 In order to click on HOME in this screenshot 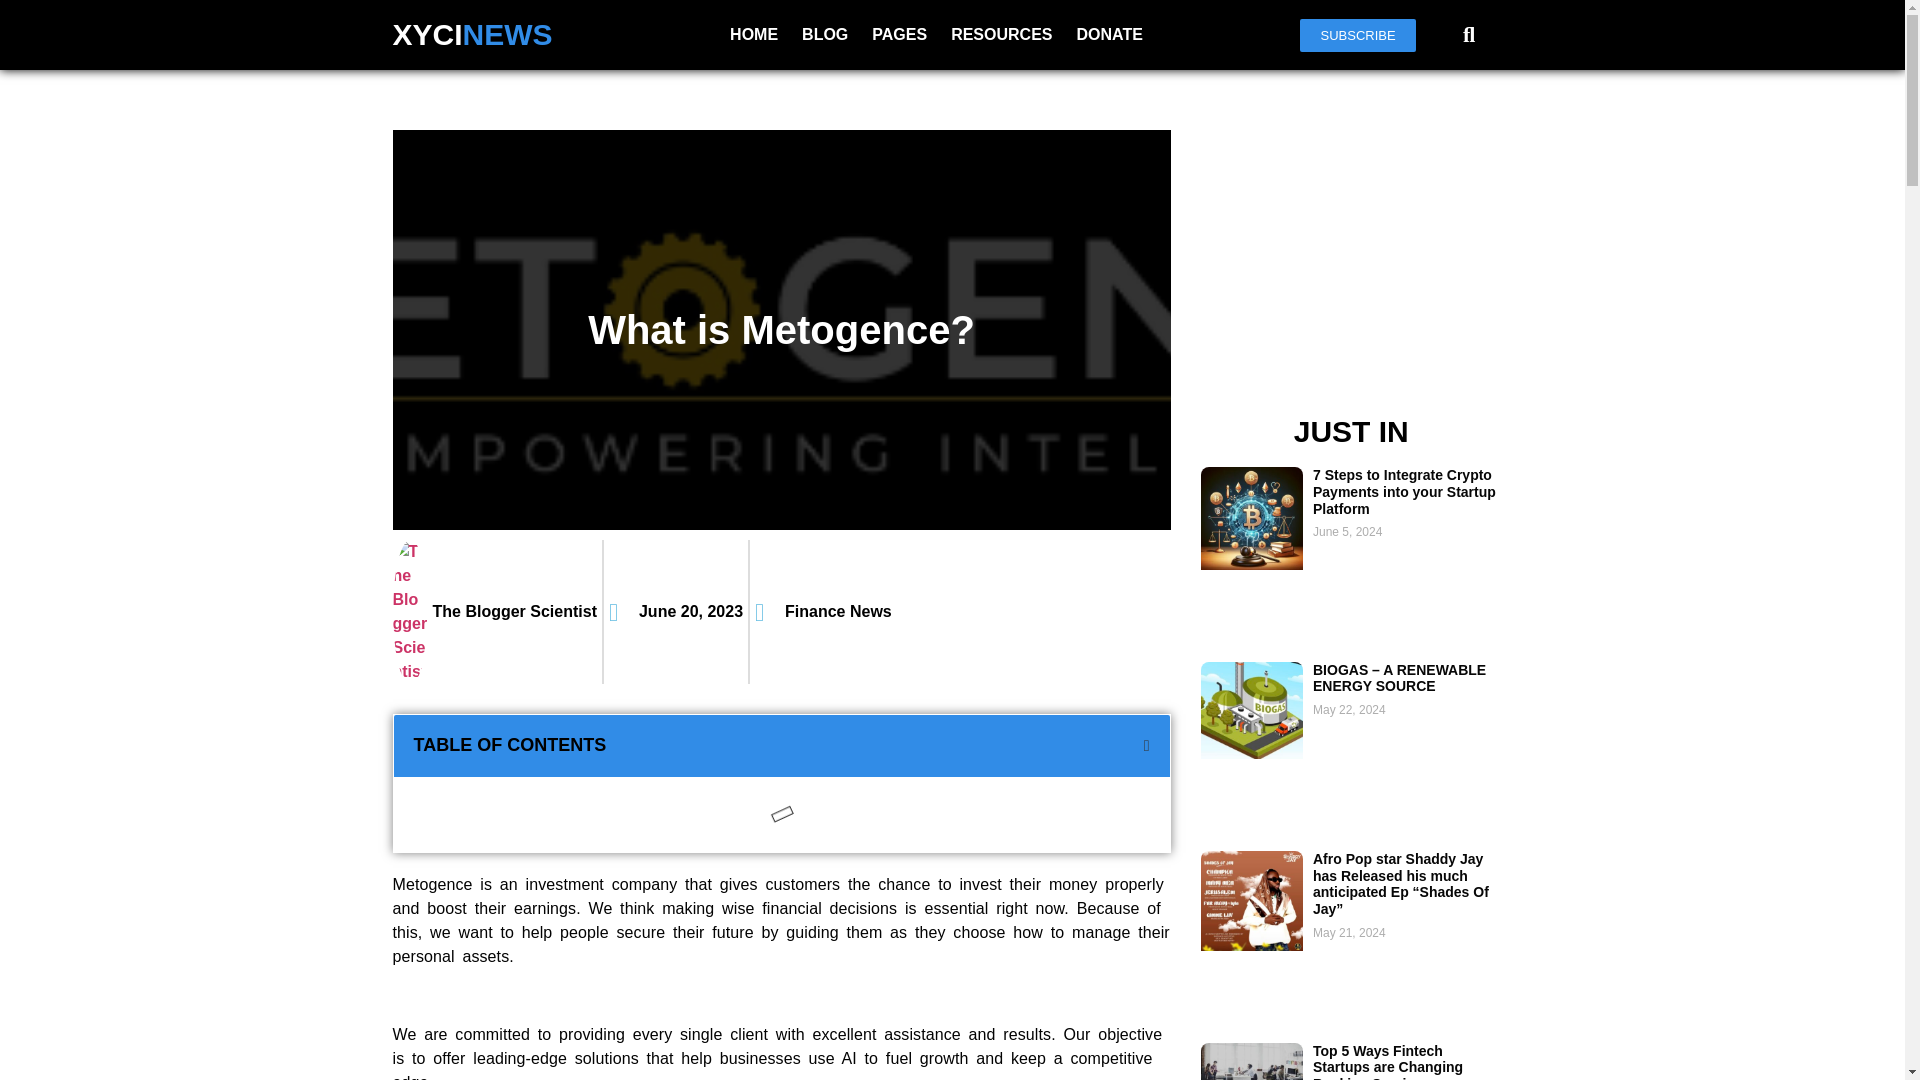, I will do `click(754, 34)`.